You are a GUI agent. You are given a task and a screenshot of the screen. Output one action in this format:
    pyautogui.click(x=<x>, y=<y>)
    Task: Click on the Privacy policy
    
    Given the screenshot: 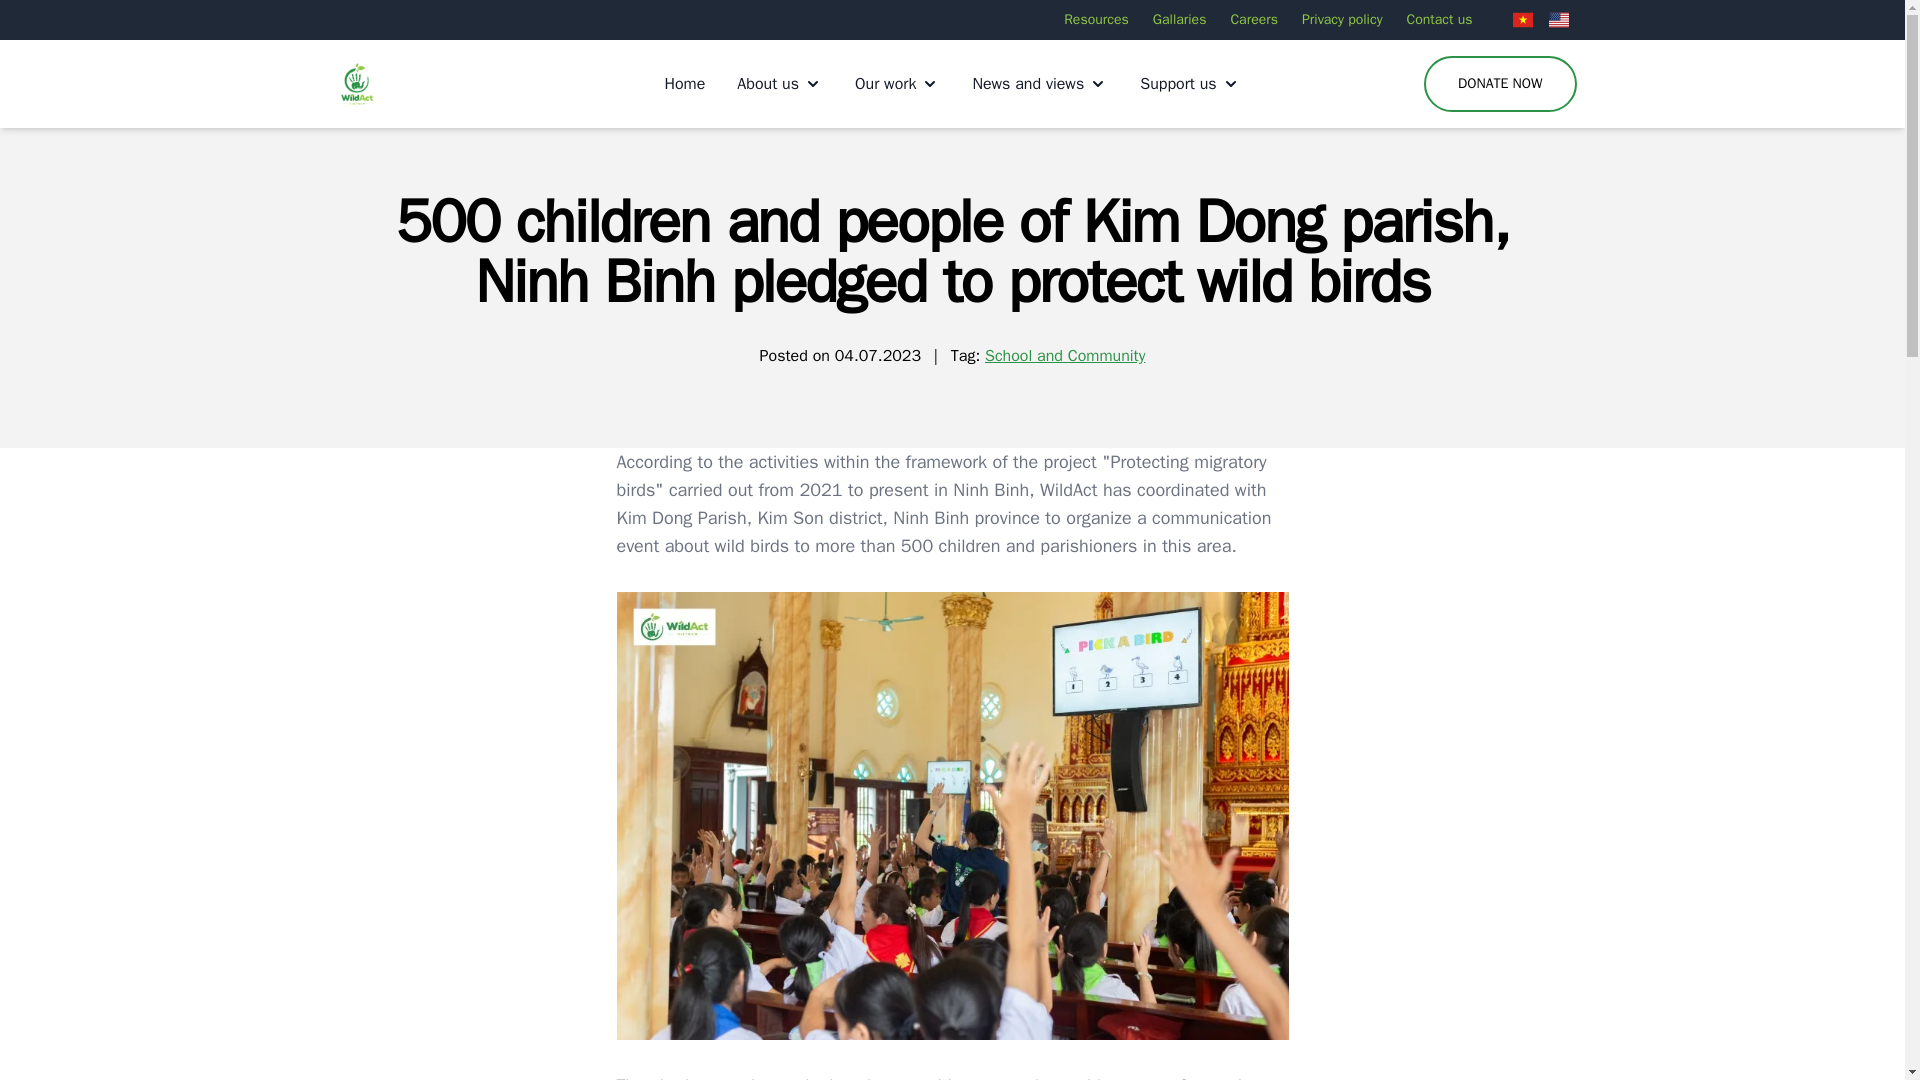 What is the action you would take?
    pyautogui.click(x=1342, y=20)
    